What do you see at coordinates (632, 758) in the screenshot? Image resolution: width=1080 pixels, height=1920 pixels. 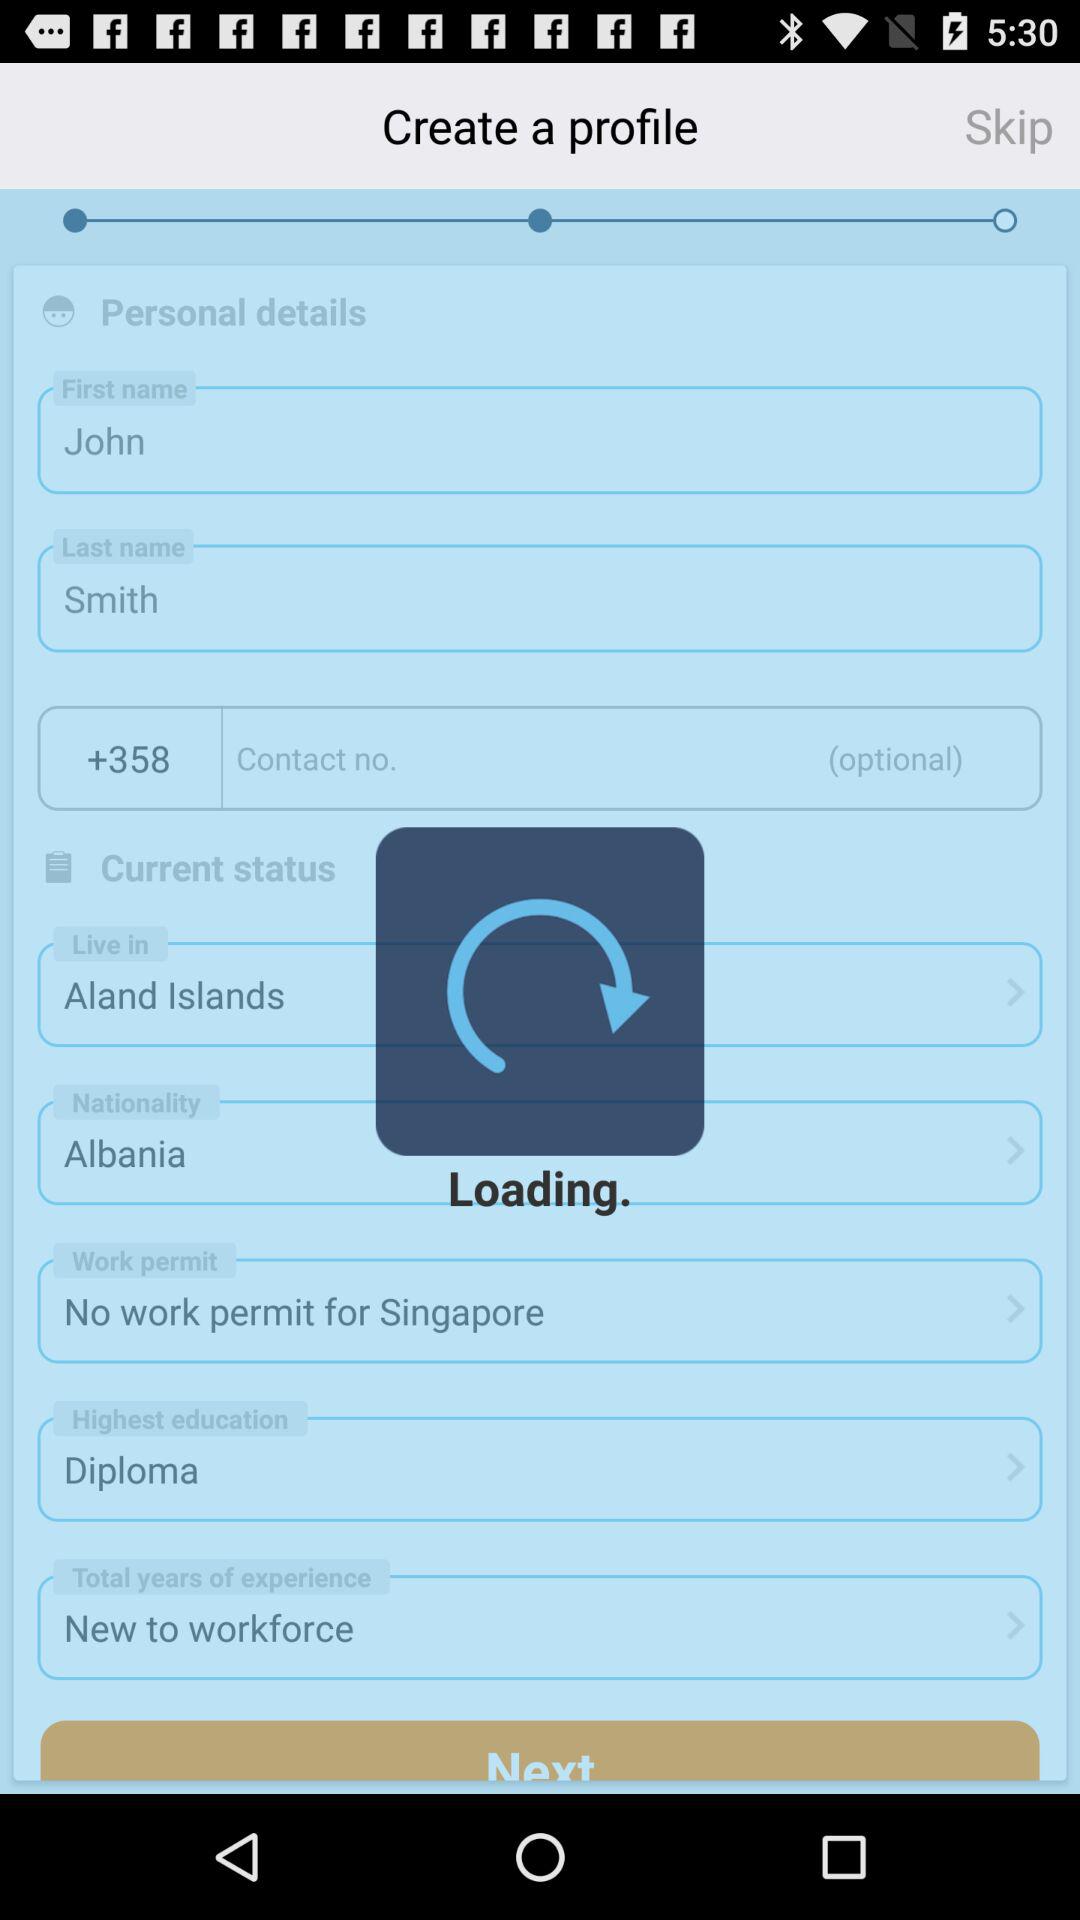 I see `enter contact number` at bounding box center [632, 758].